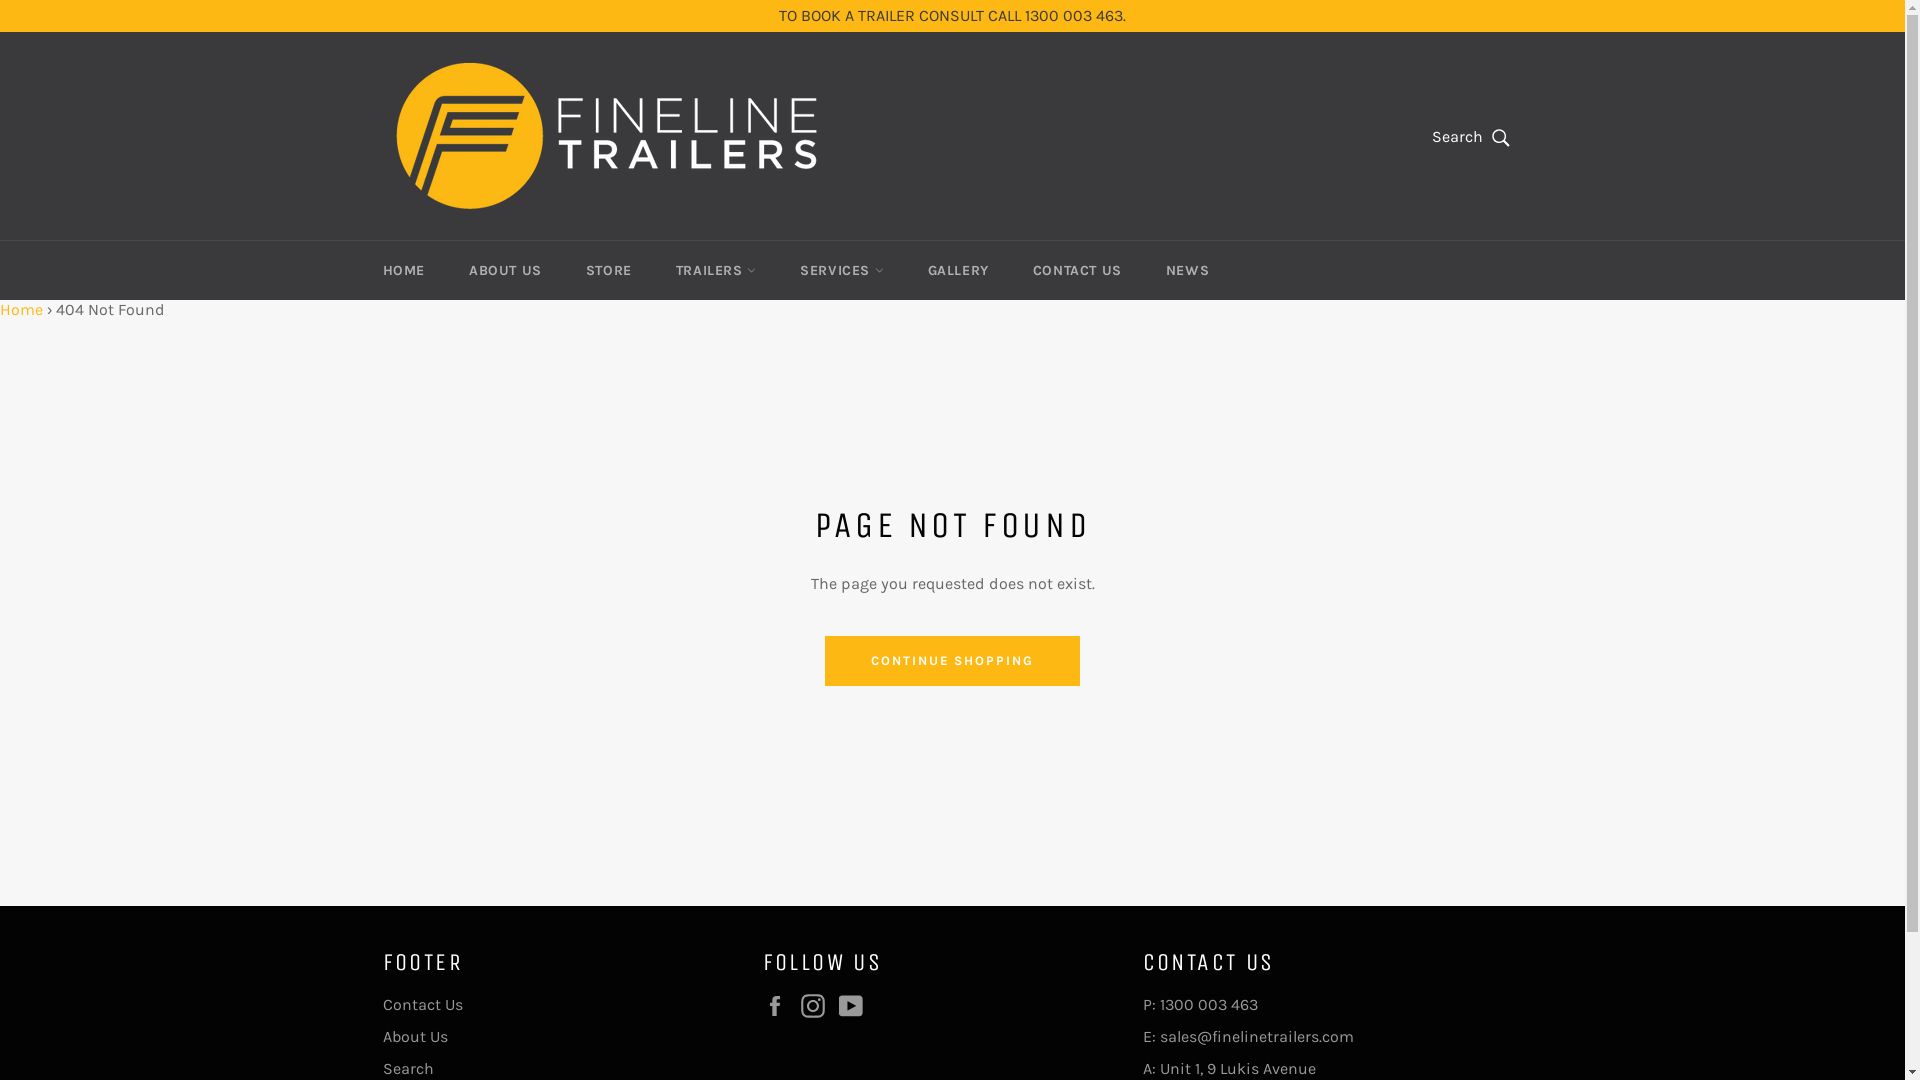 This screenshot has height=1080, width=1920. I want to click on SERVICES, so click(842, 270).